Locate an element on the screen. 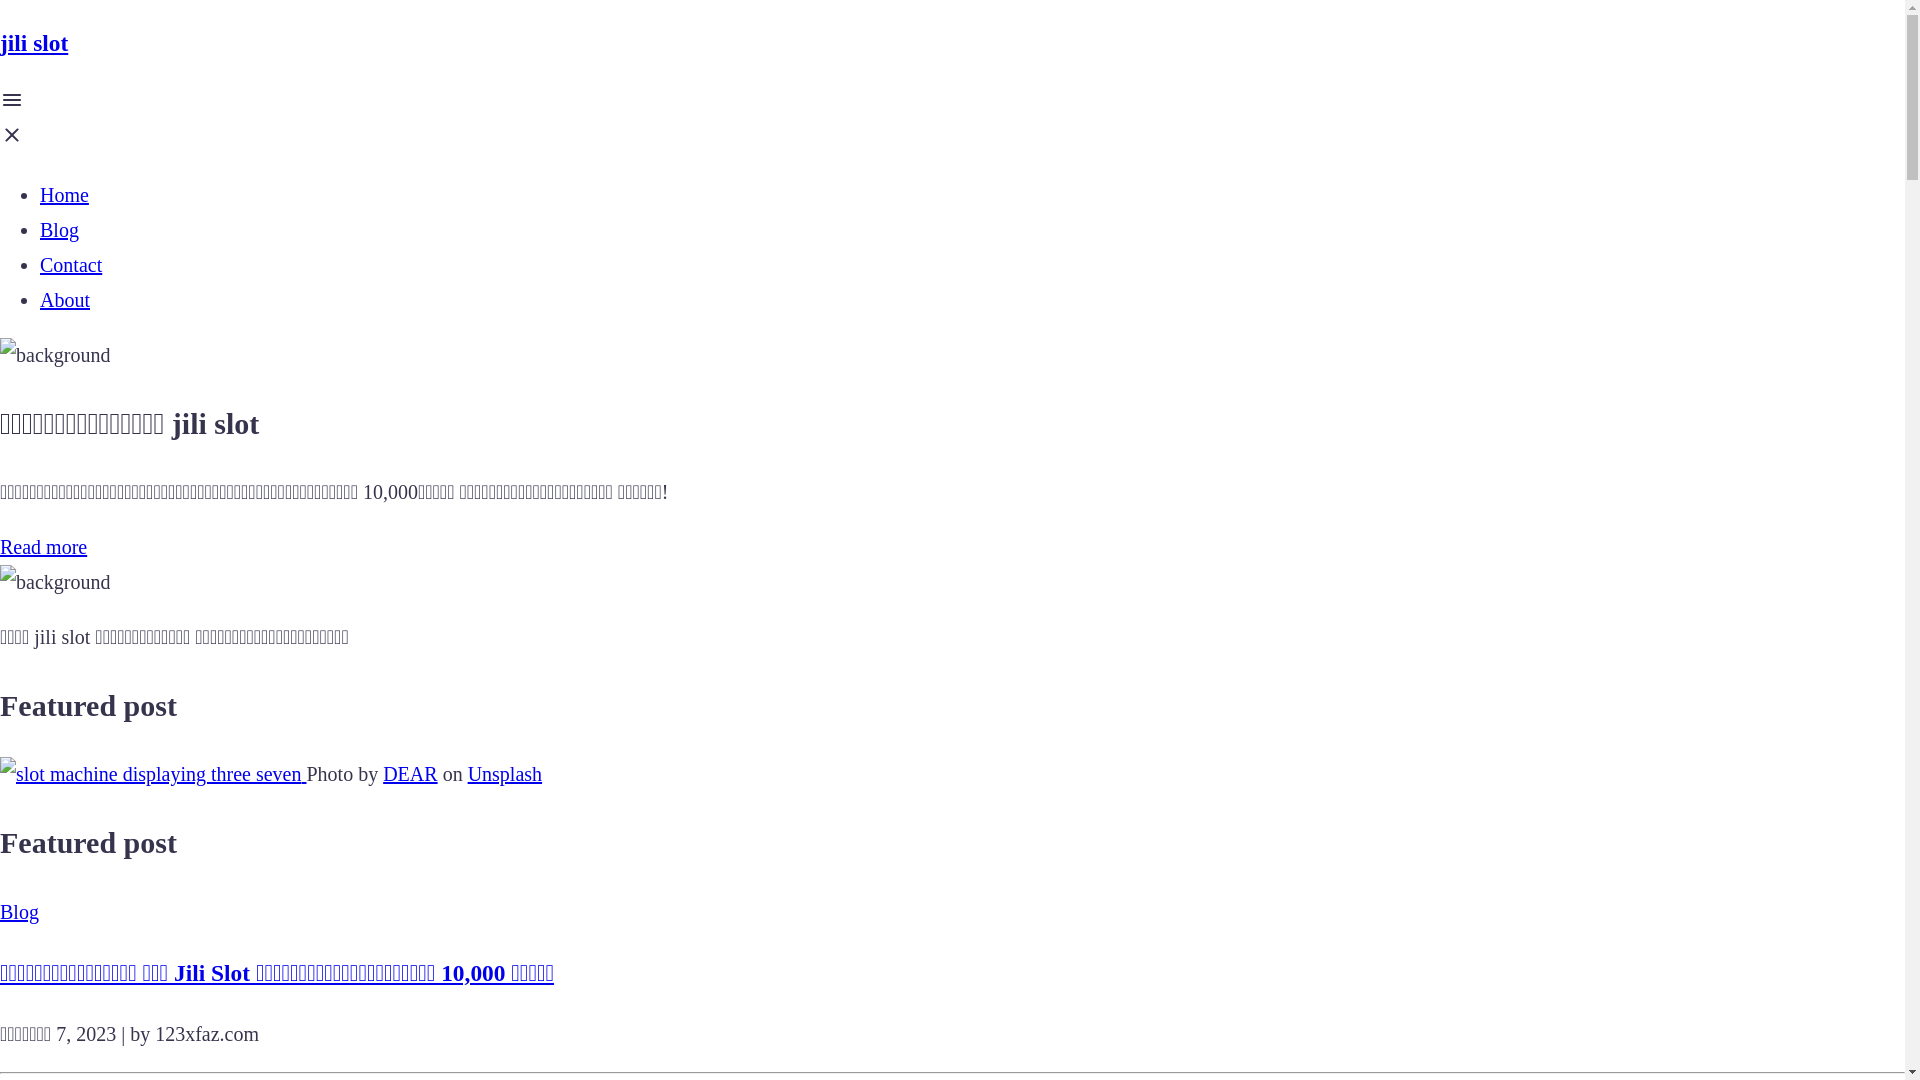 Image resolution: width=1920 pixels, height=1080 pixels. About is located at coordinates (65, 300).